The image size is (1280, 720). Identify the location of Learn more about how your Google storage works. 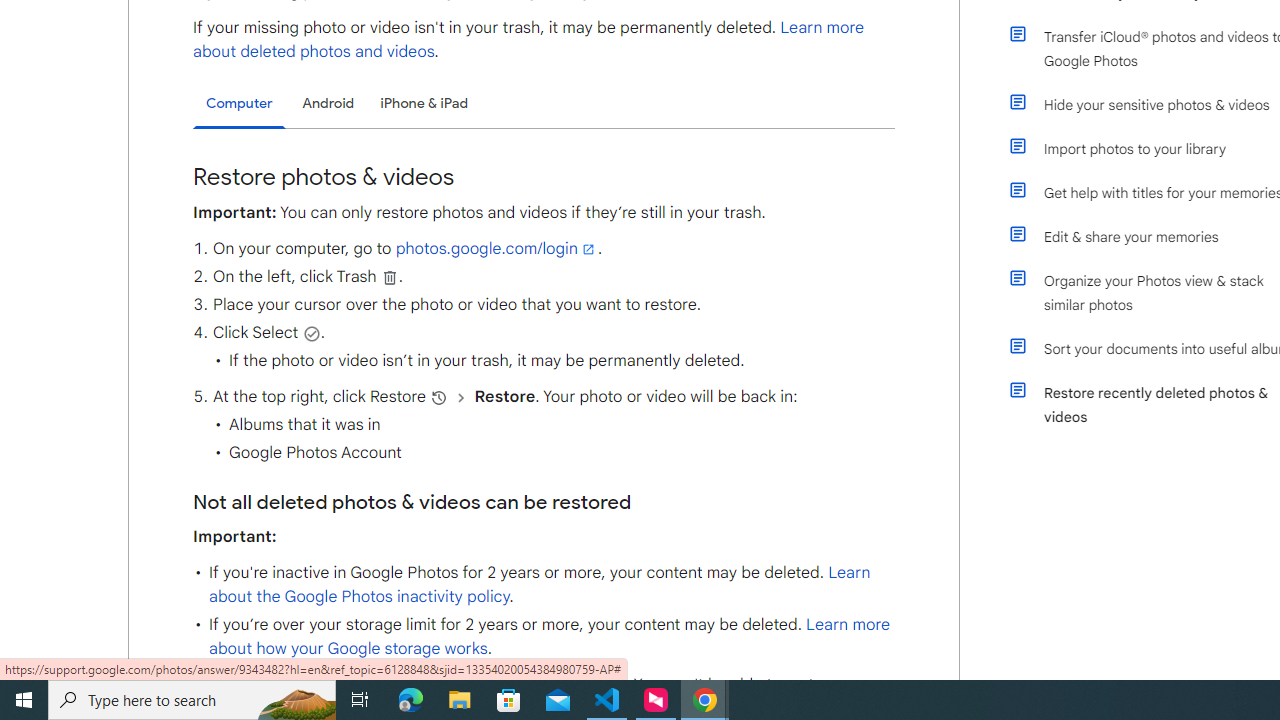
(548, 636).